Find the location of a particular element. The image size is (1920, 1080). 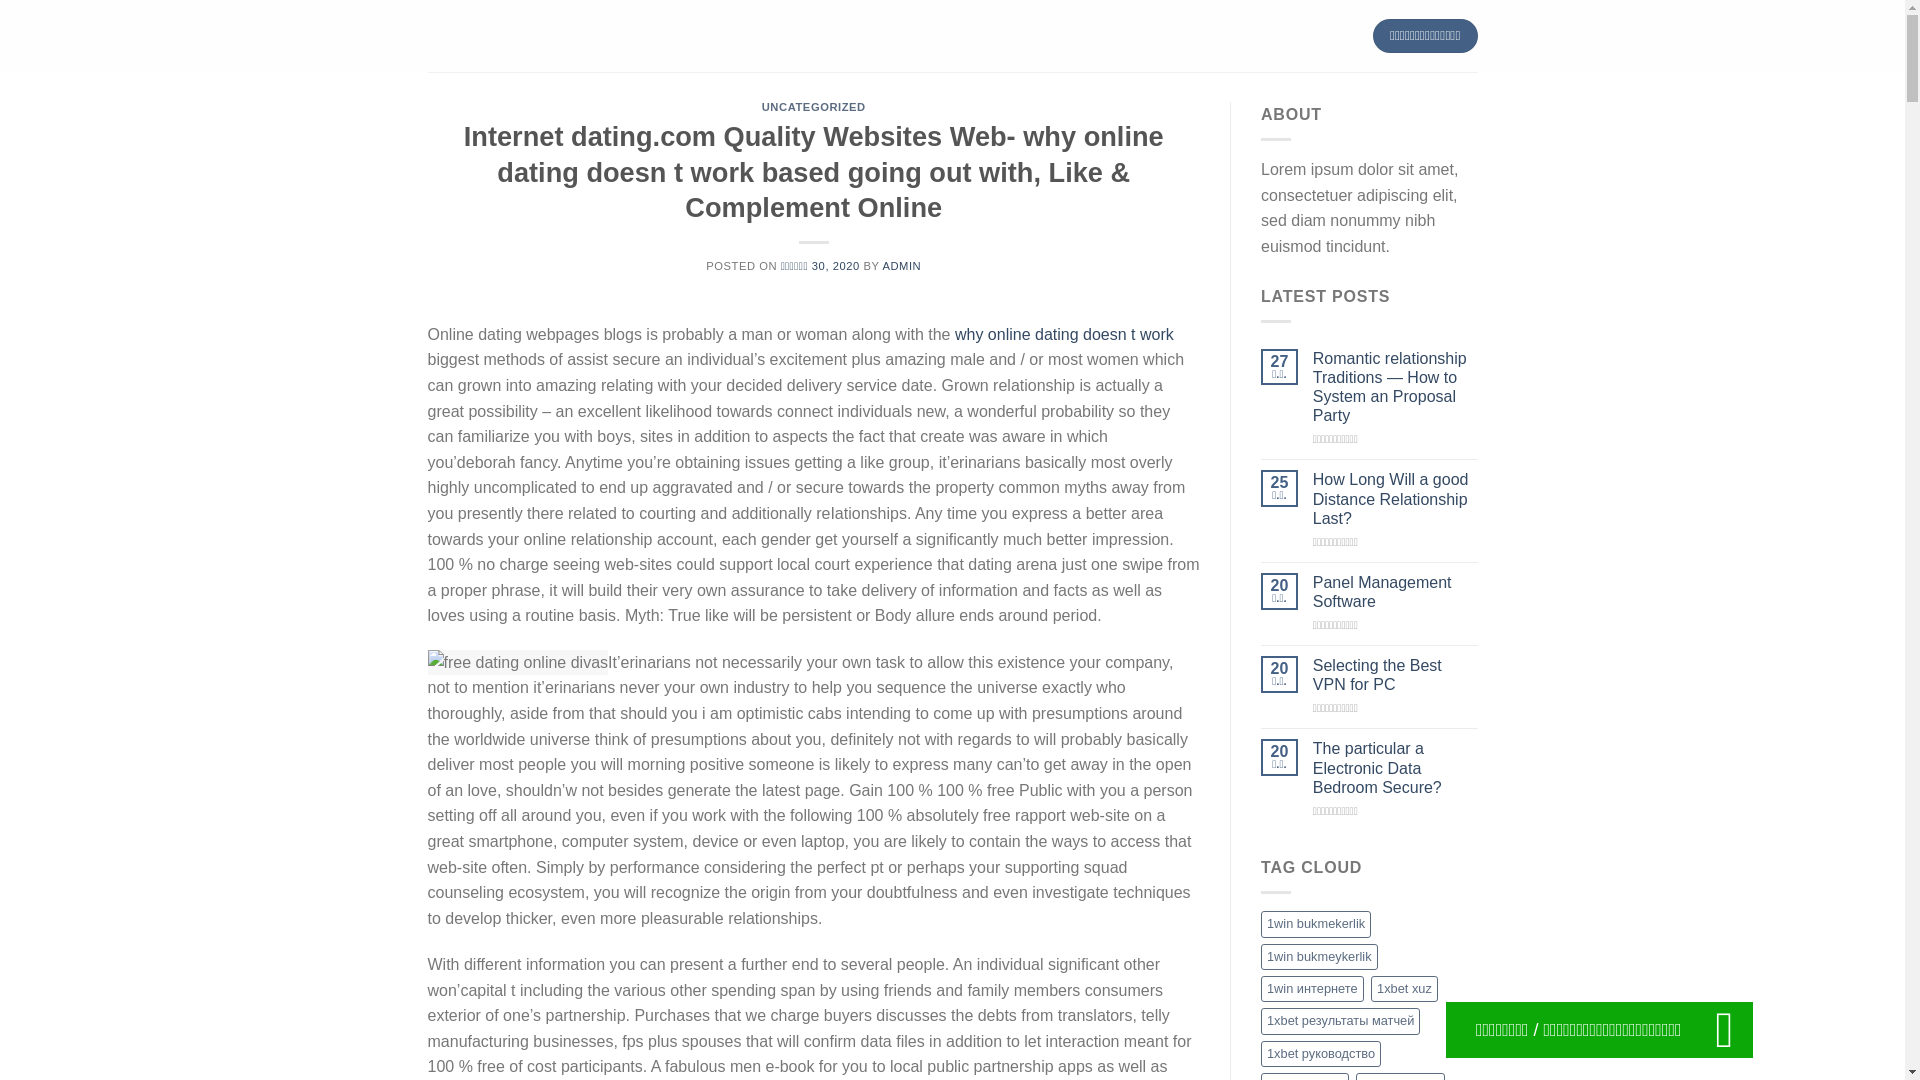

Panel Management Software is located at coordinates (1396, 592).